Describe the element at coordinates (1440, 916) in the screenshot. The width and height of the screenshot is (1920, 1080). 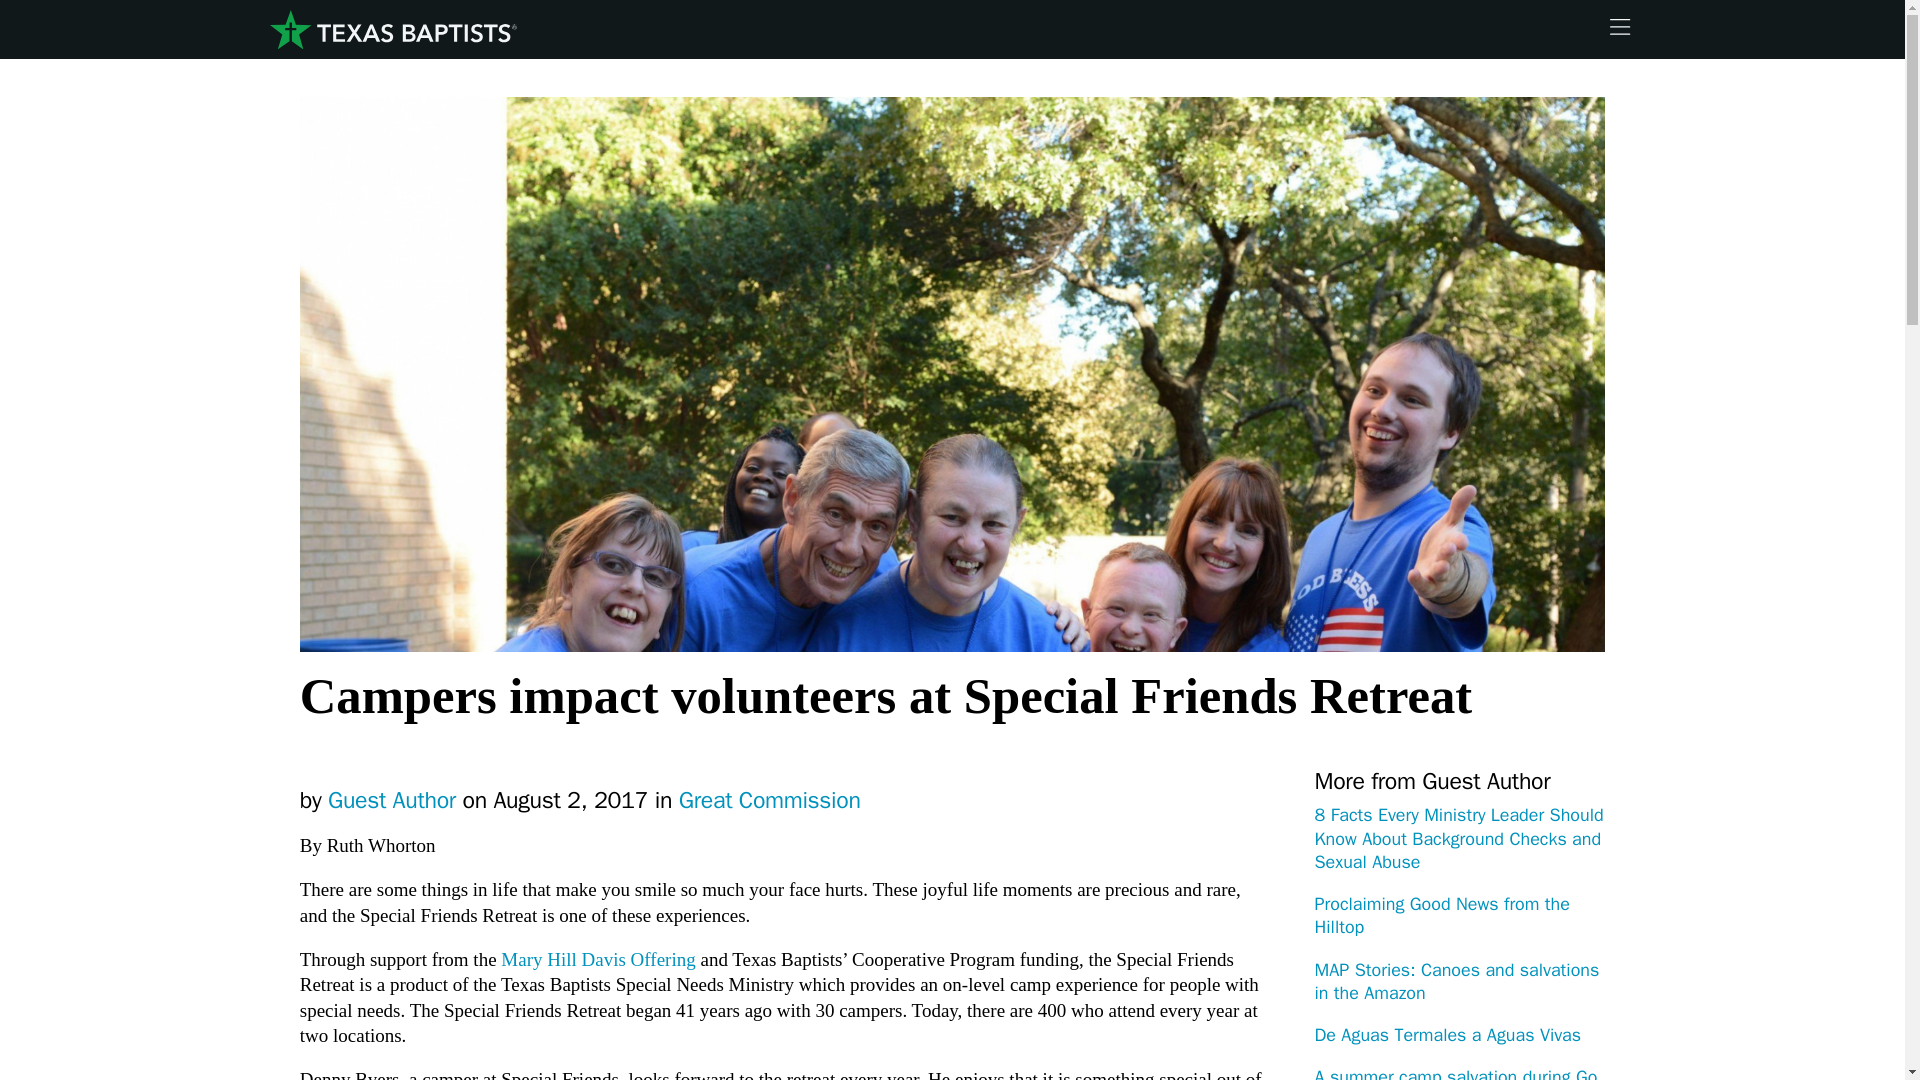
I see `Proclaiming Good News from the Hilltop` at that location.